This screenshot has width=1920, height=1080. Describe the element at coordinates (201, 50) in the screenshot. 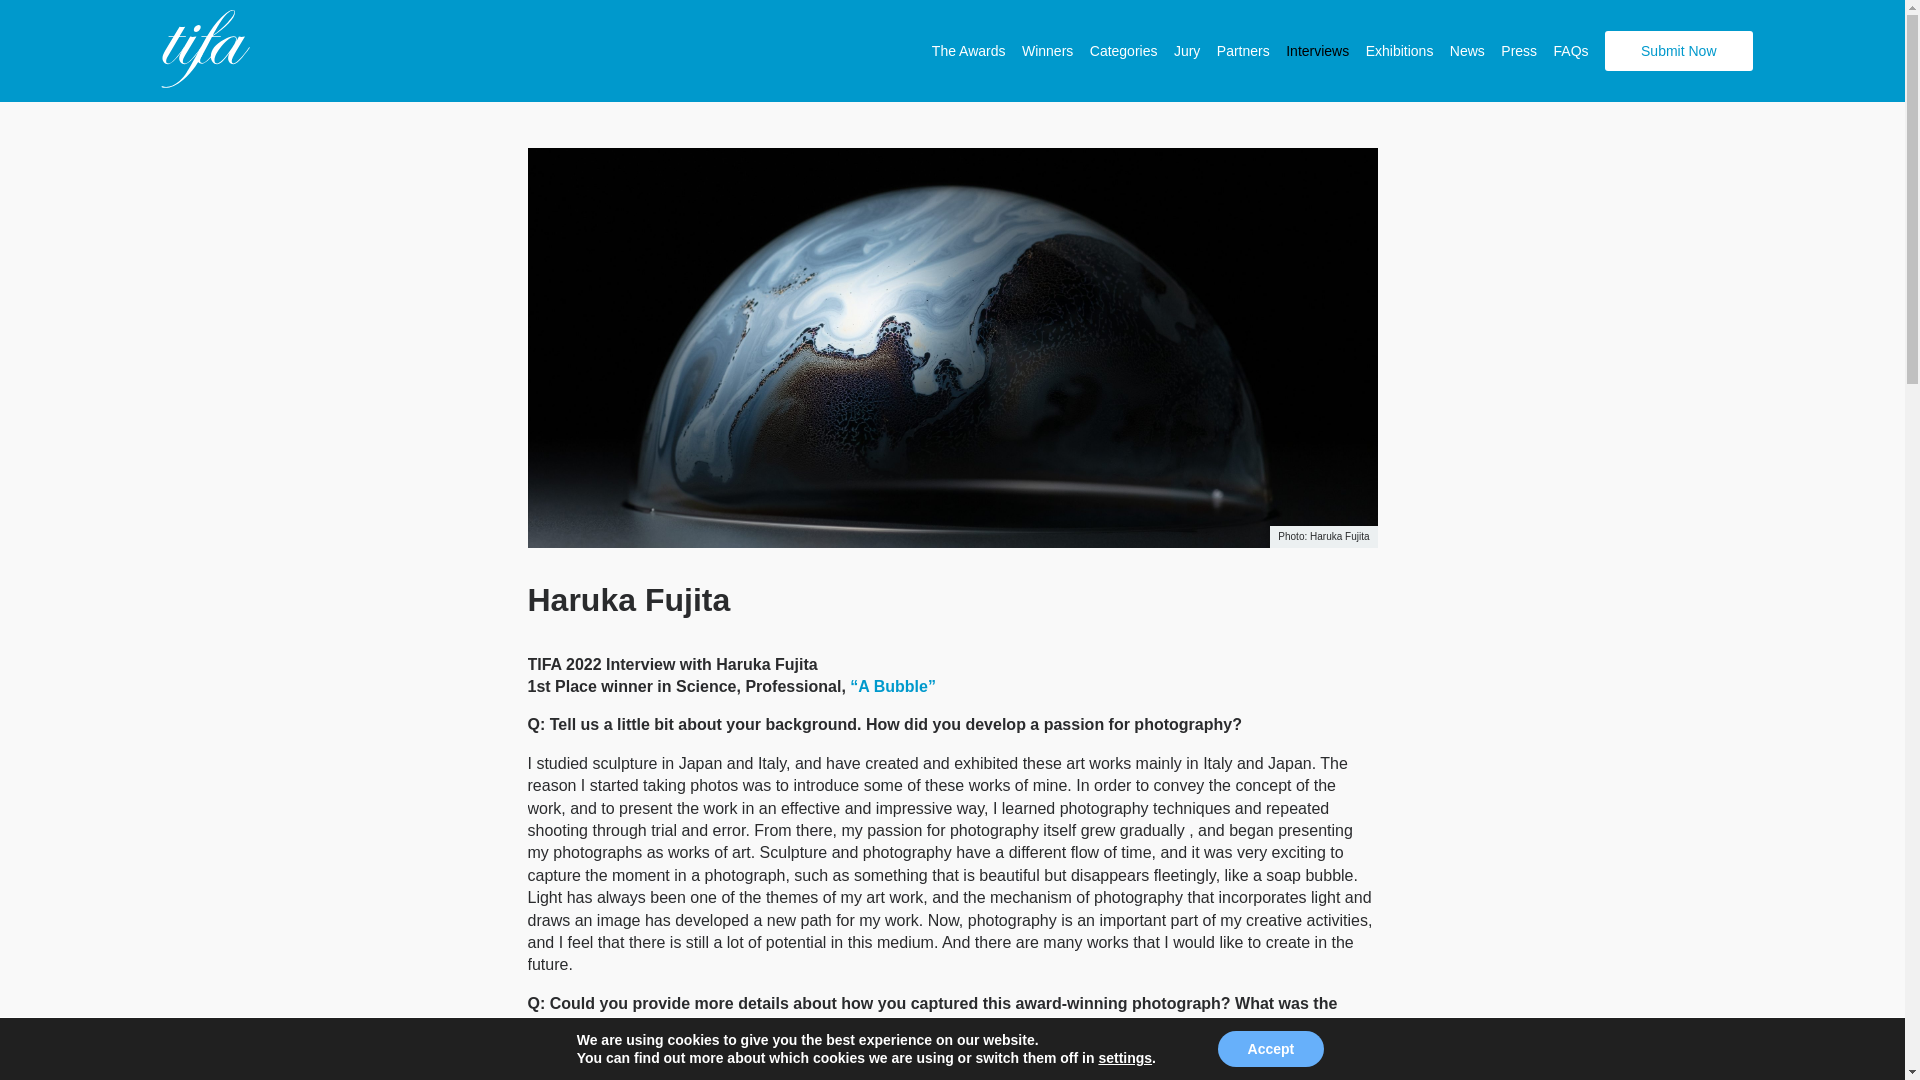

I see `Haruka Fujita - TIFA` at that location.